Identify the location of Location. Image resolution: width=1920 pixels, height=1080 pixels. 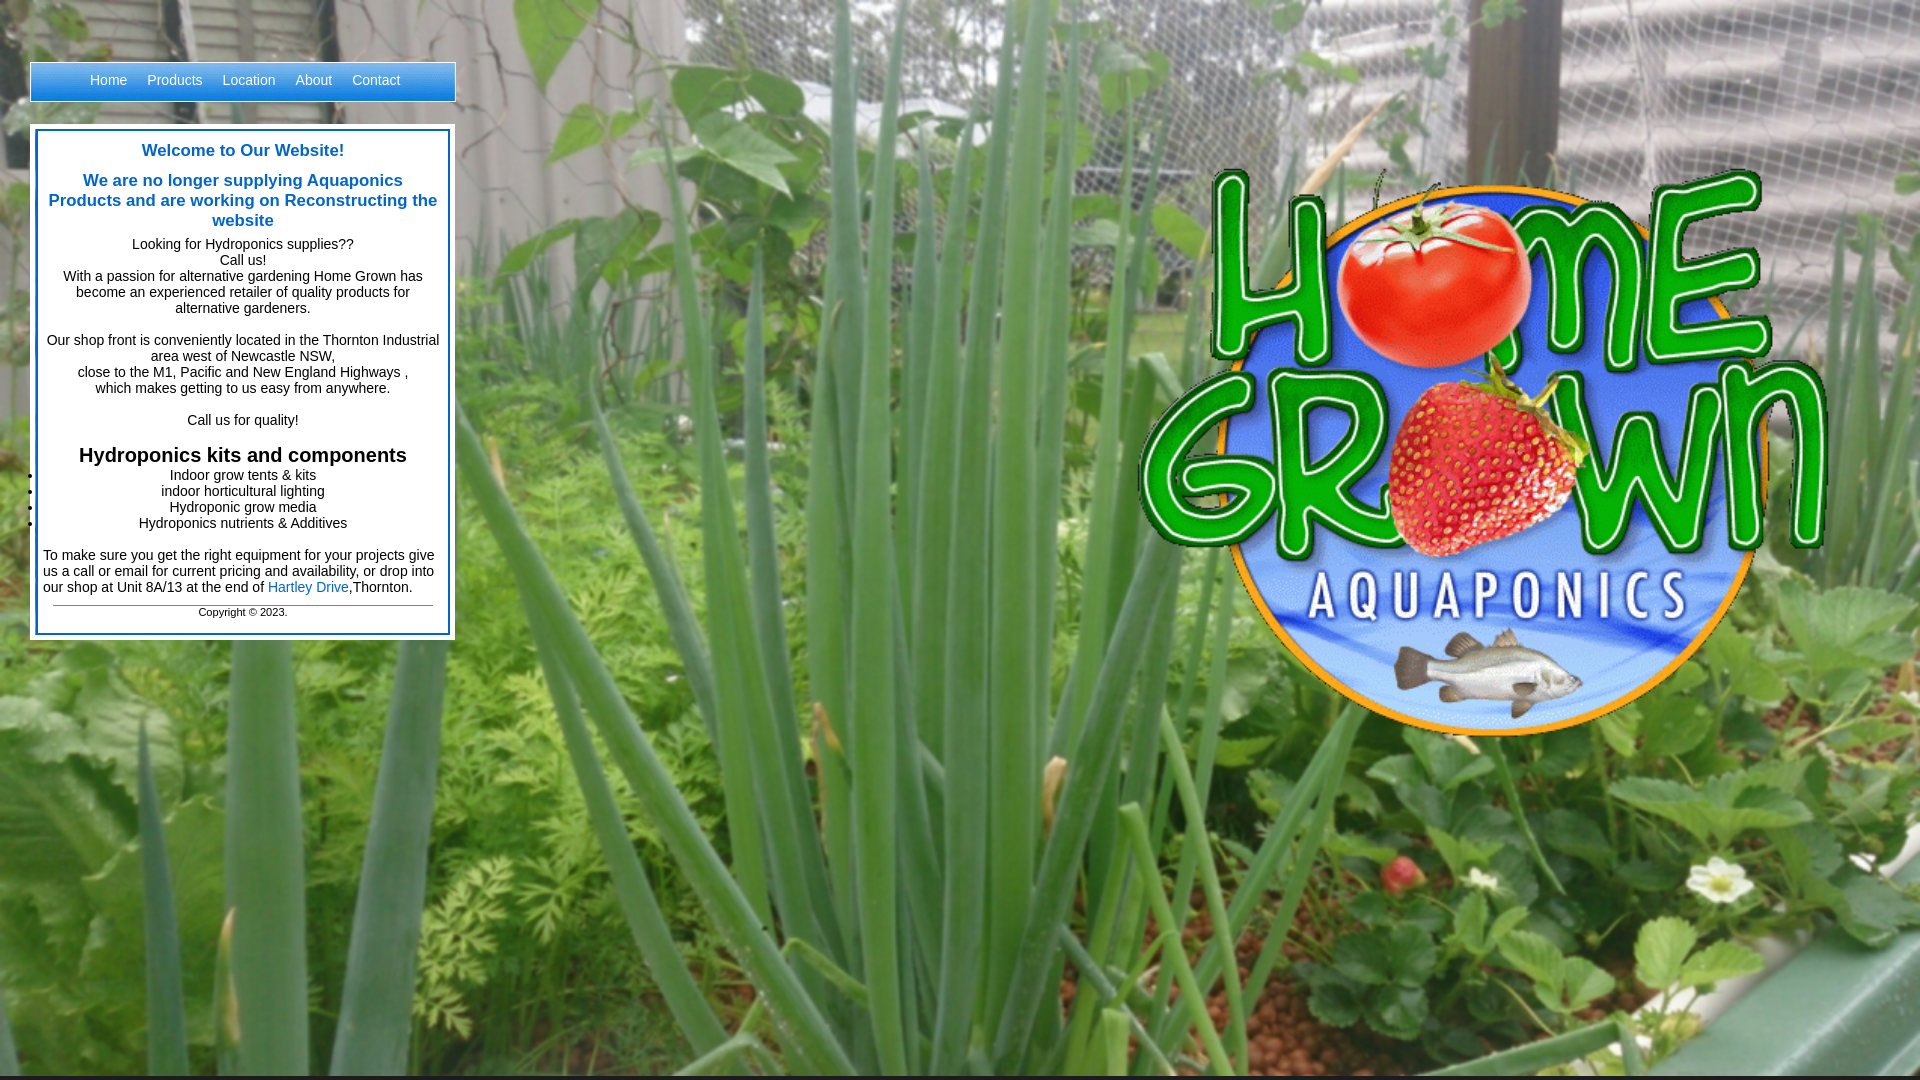
(250, 93).